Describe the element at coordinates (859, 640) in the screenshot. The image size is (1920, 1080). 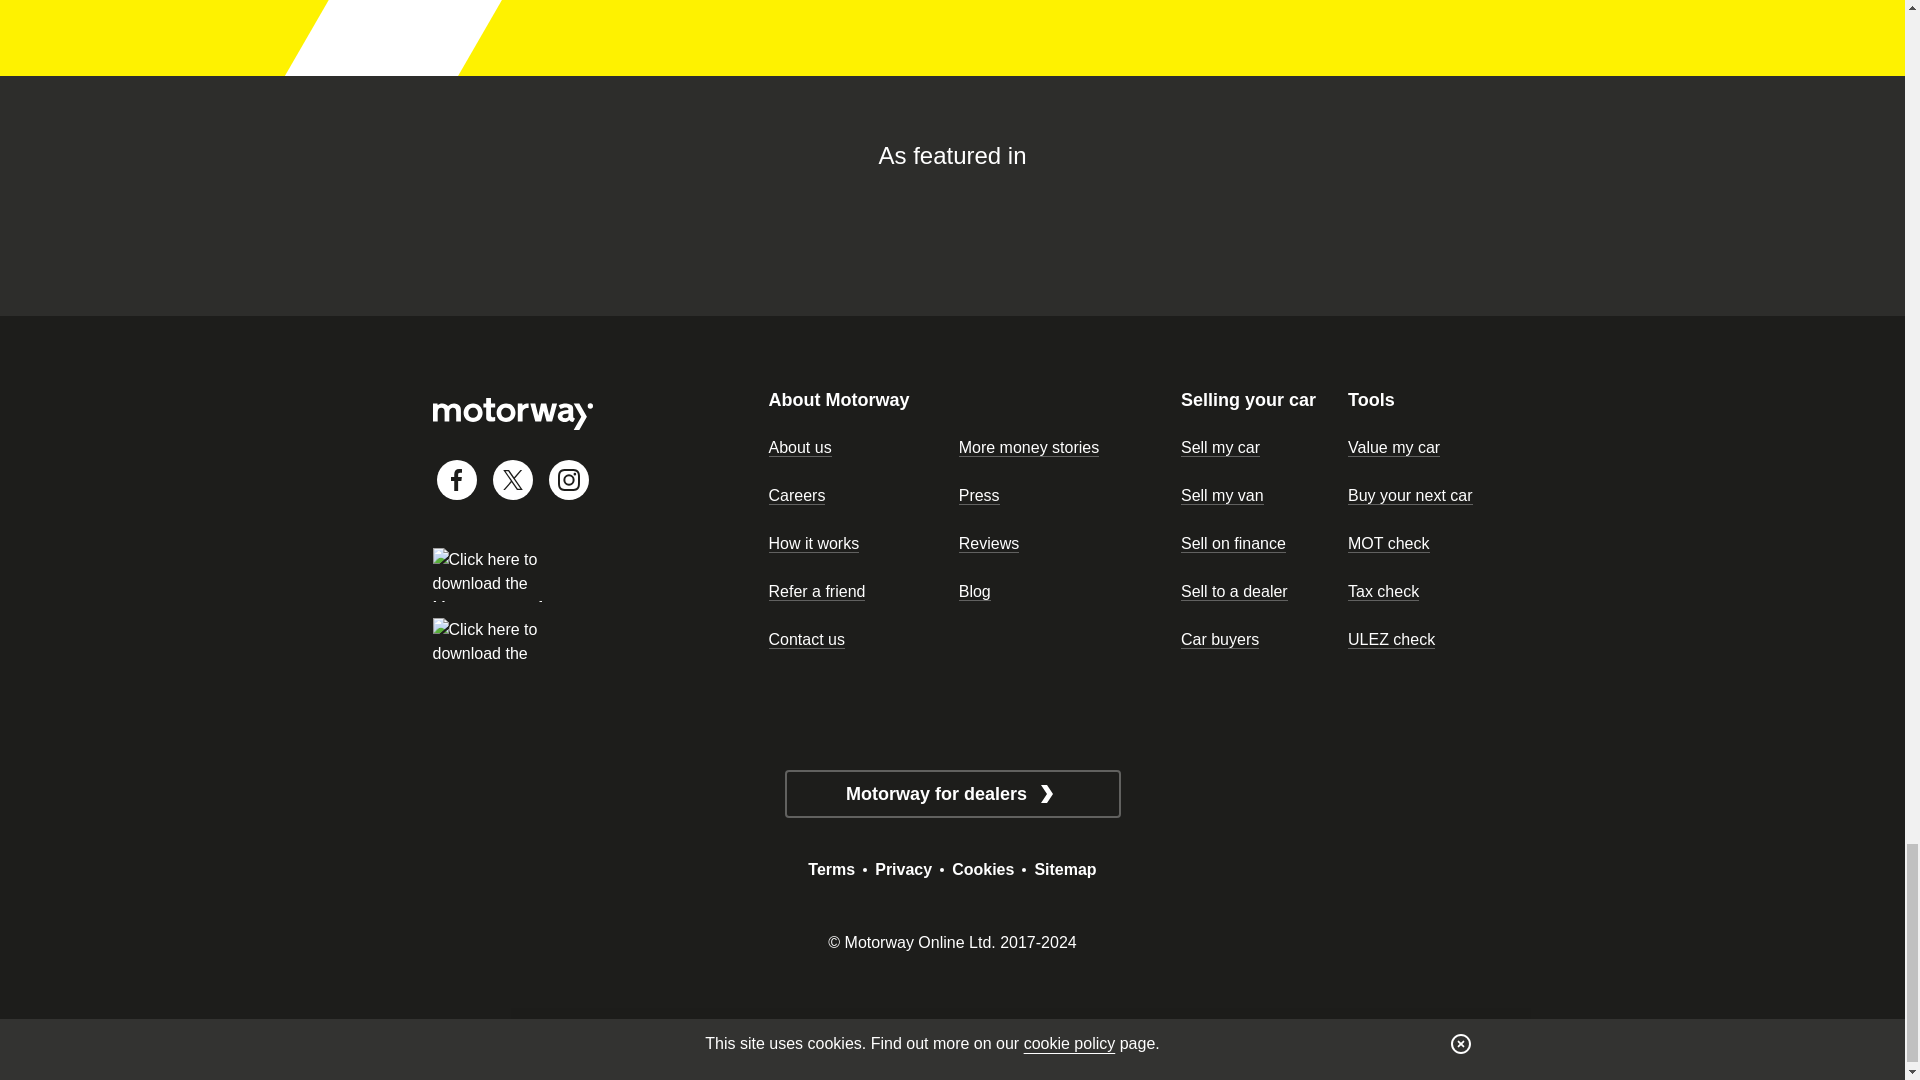
I see `Contact us` at that location.